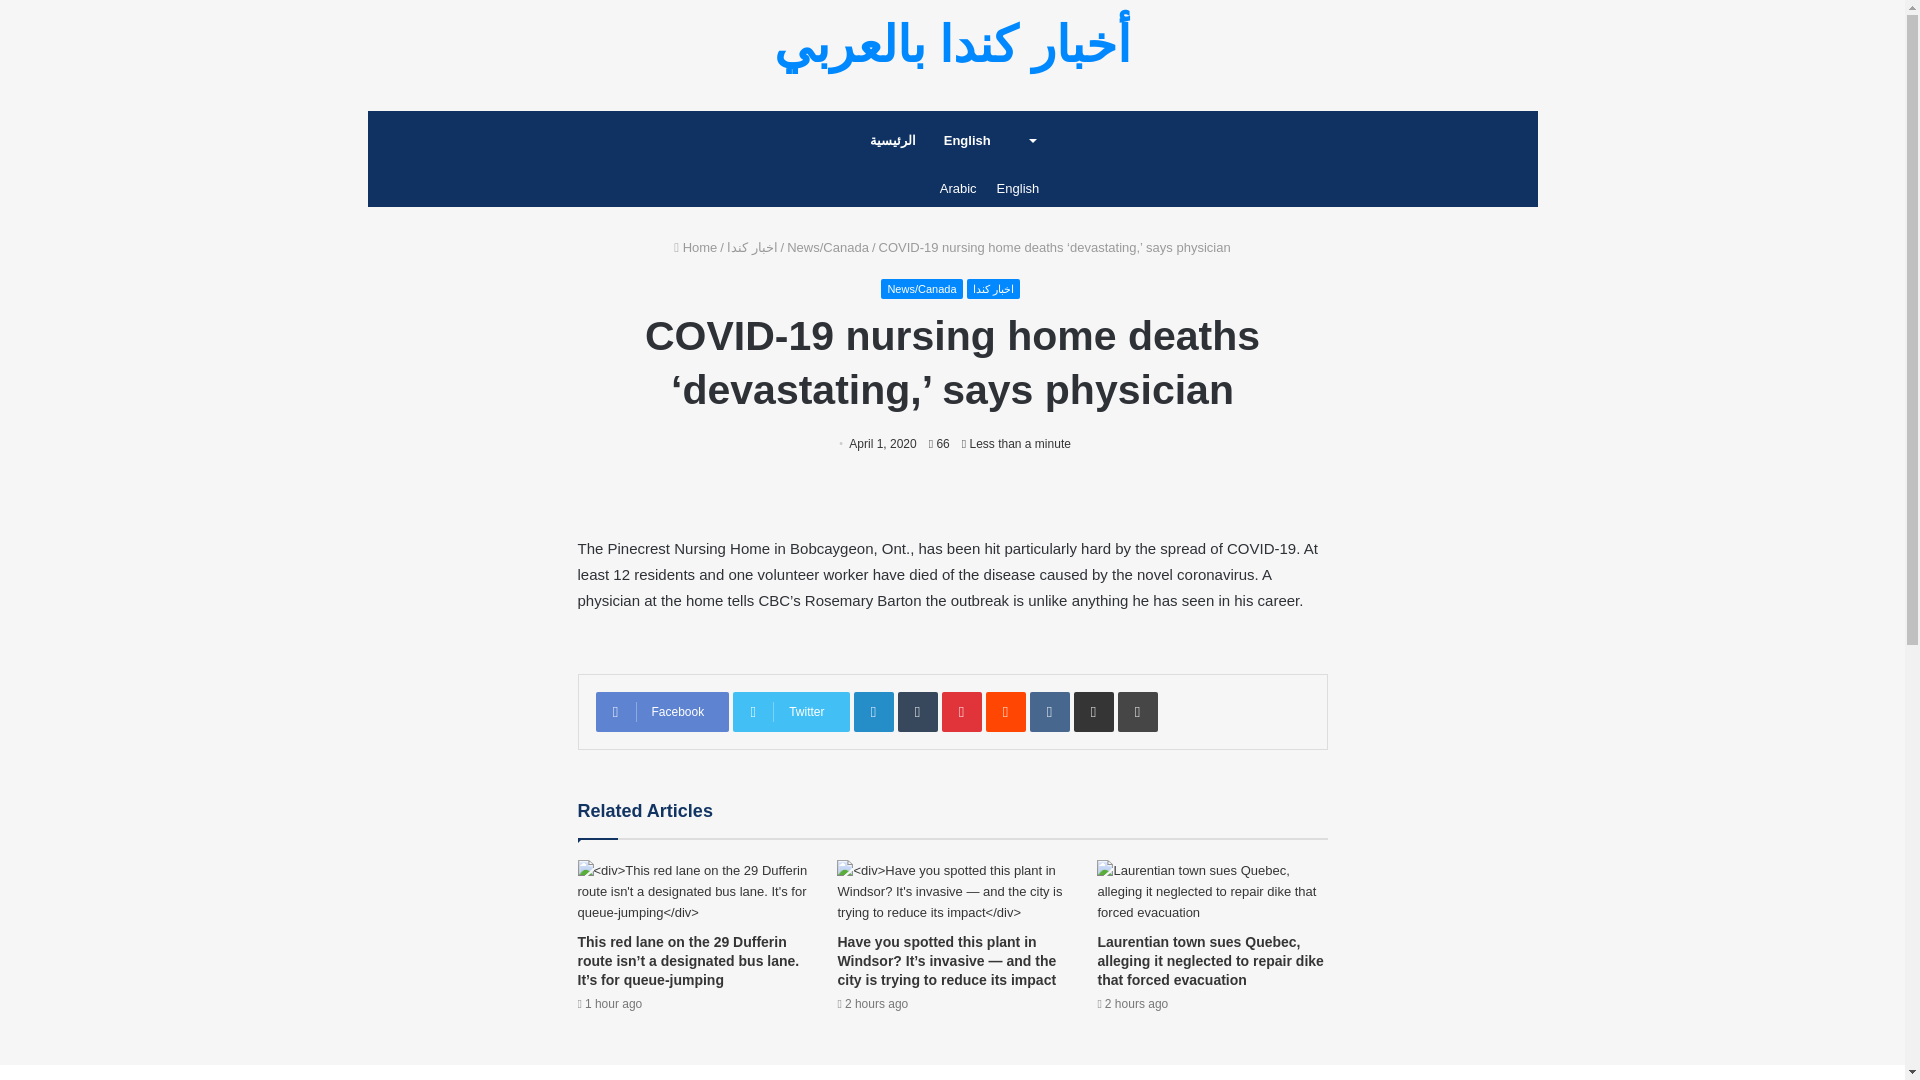 The width and height of the screenshot is (1920, 1080). Describe the element at coordinates (918, 712) in the screenshot. I see `Tumblr` at that location.